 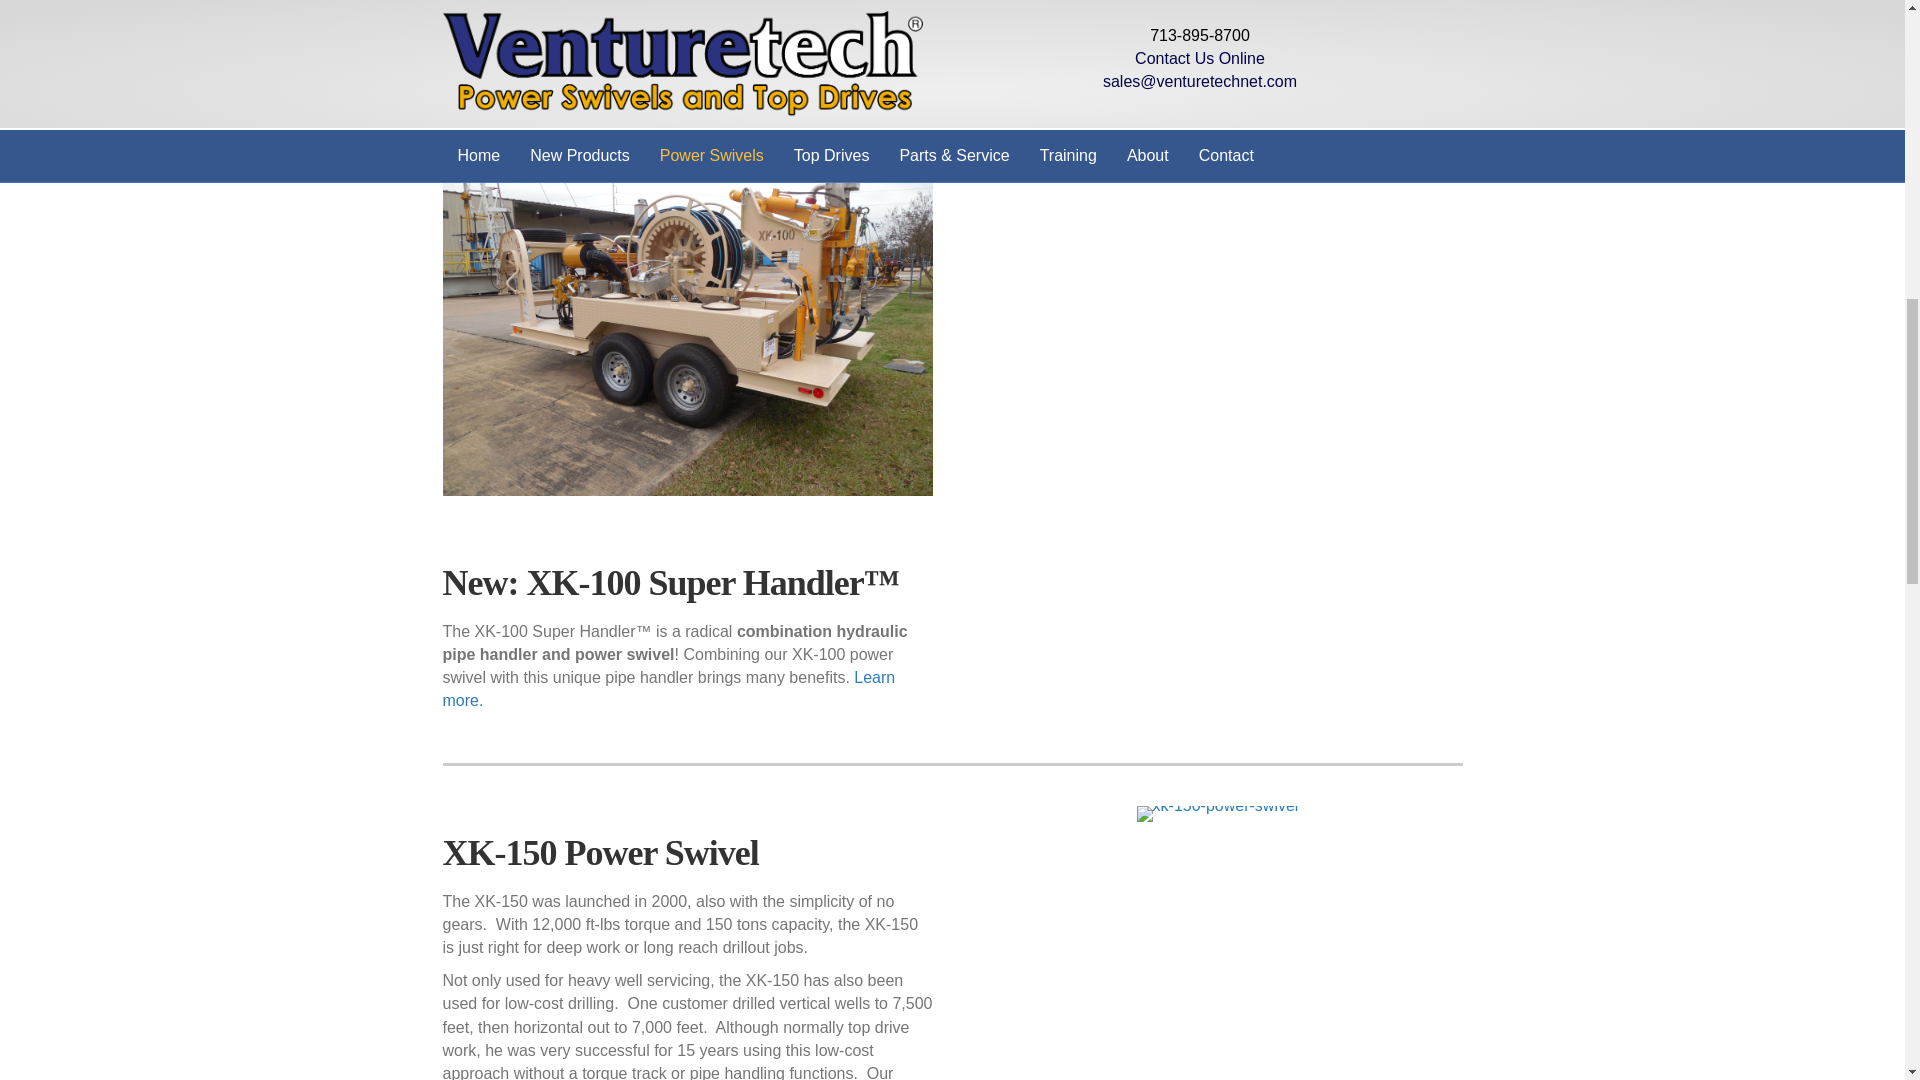 I want to click on Click Here, so click(x=568, y=66).